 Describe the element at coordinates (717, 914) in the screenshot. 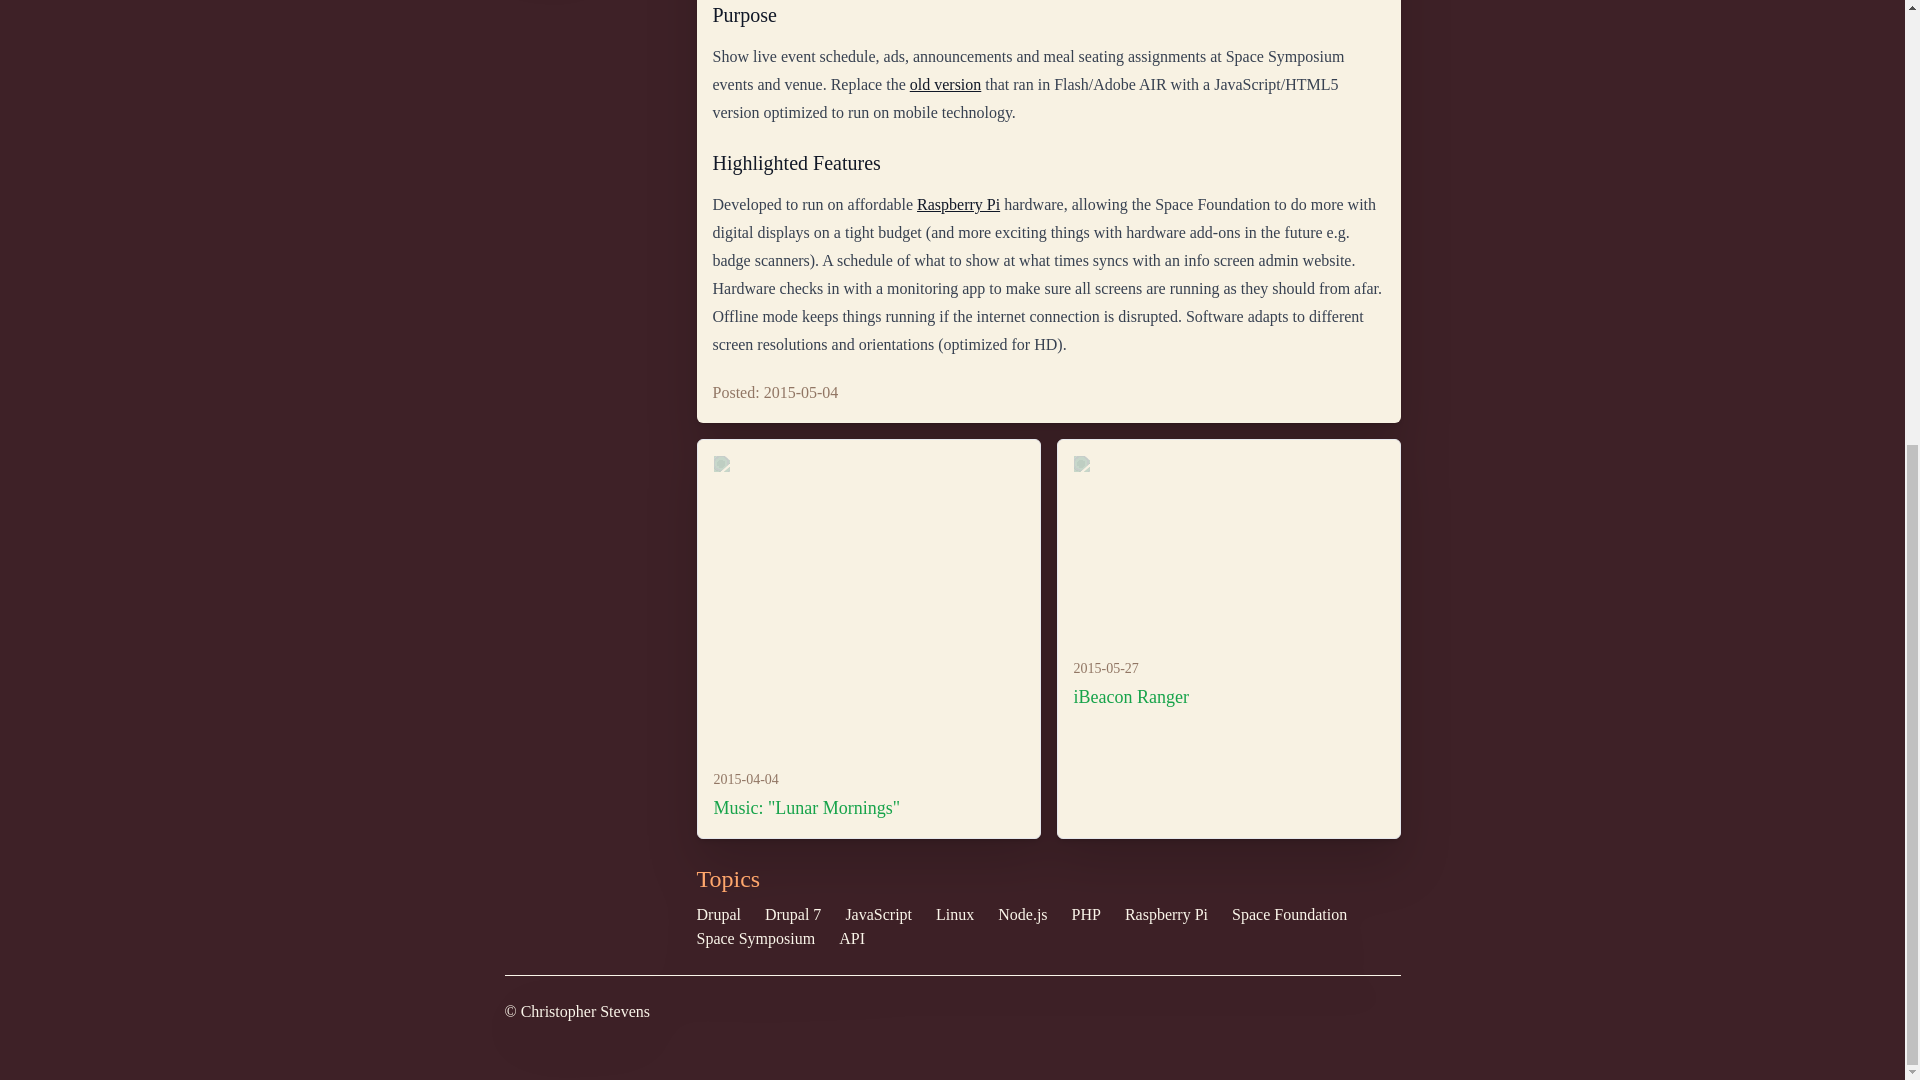

I see `Drupal` at that location.